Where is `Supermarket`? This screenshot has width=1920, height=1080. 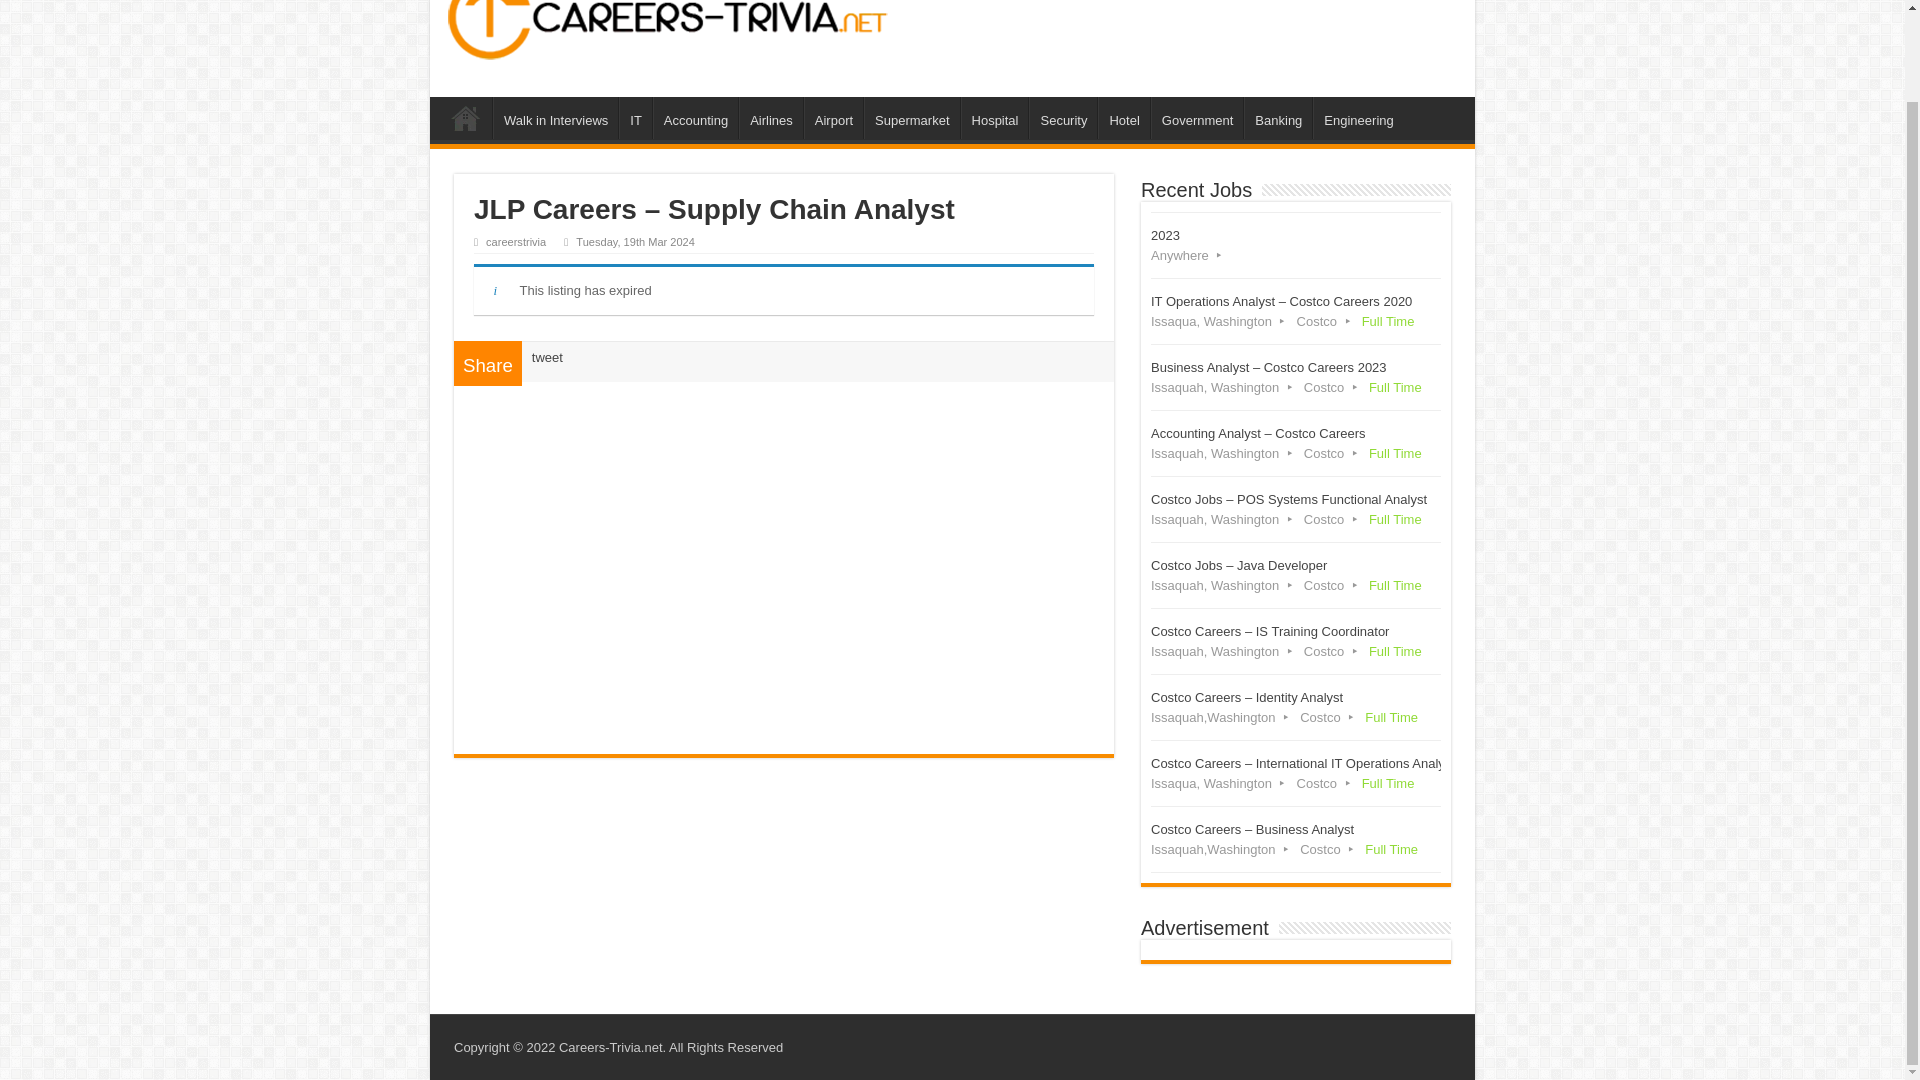 Supermarket is located at coordinates (911, 118).